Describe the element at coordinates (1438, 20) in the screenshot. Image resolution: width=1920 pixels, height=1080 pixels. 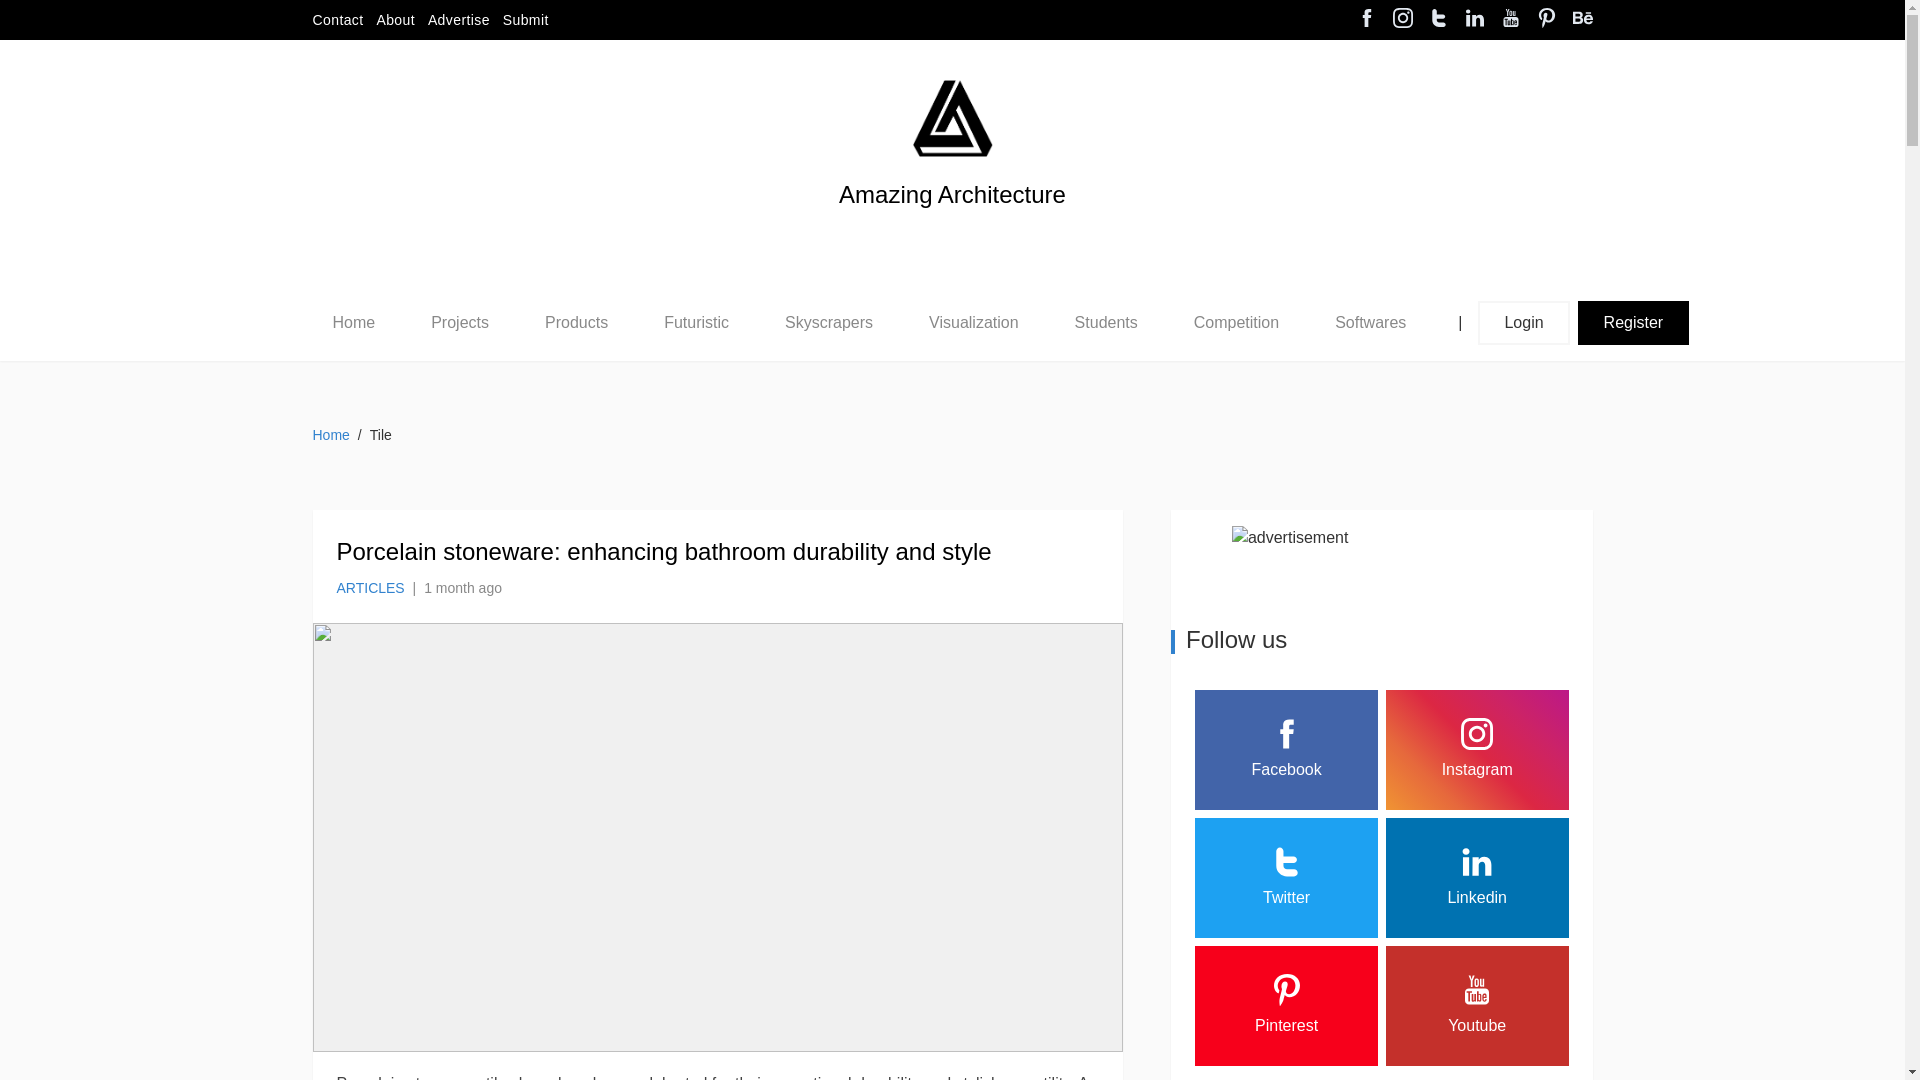
I see `follow us on twitter` at that location.